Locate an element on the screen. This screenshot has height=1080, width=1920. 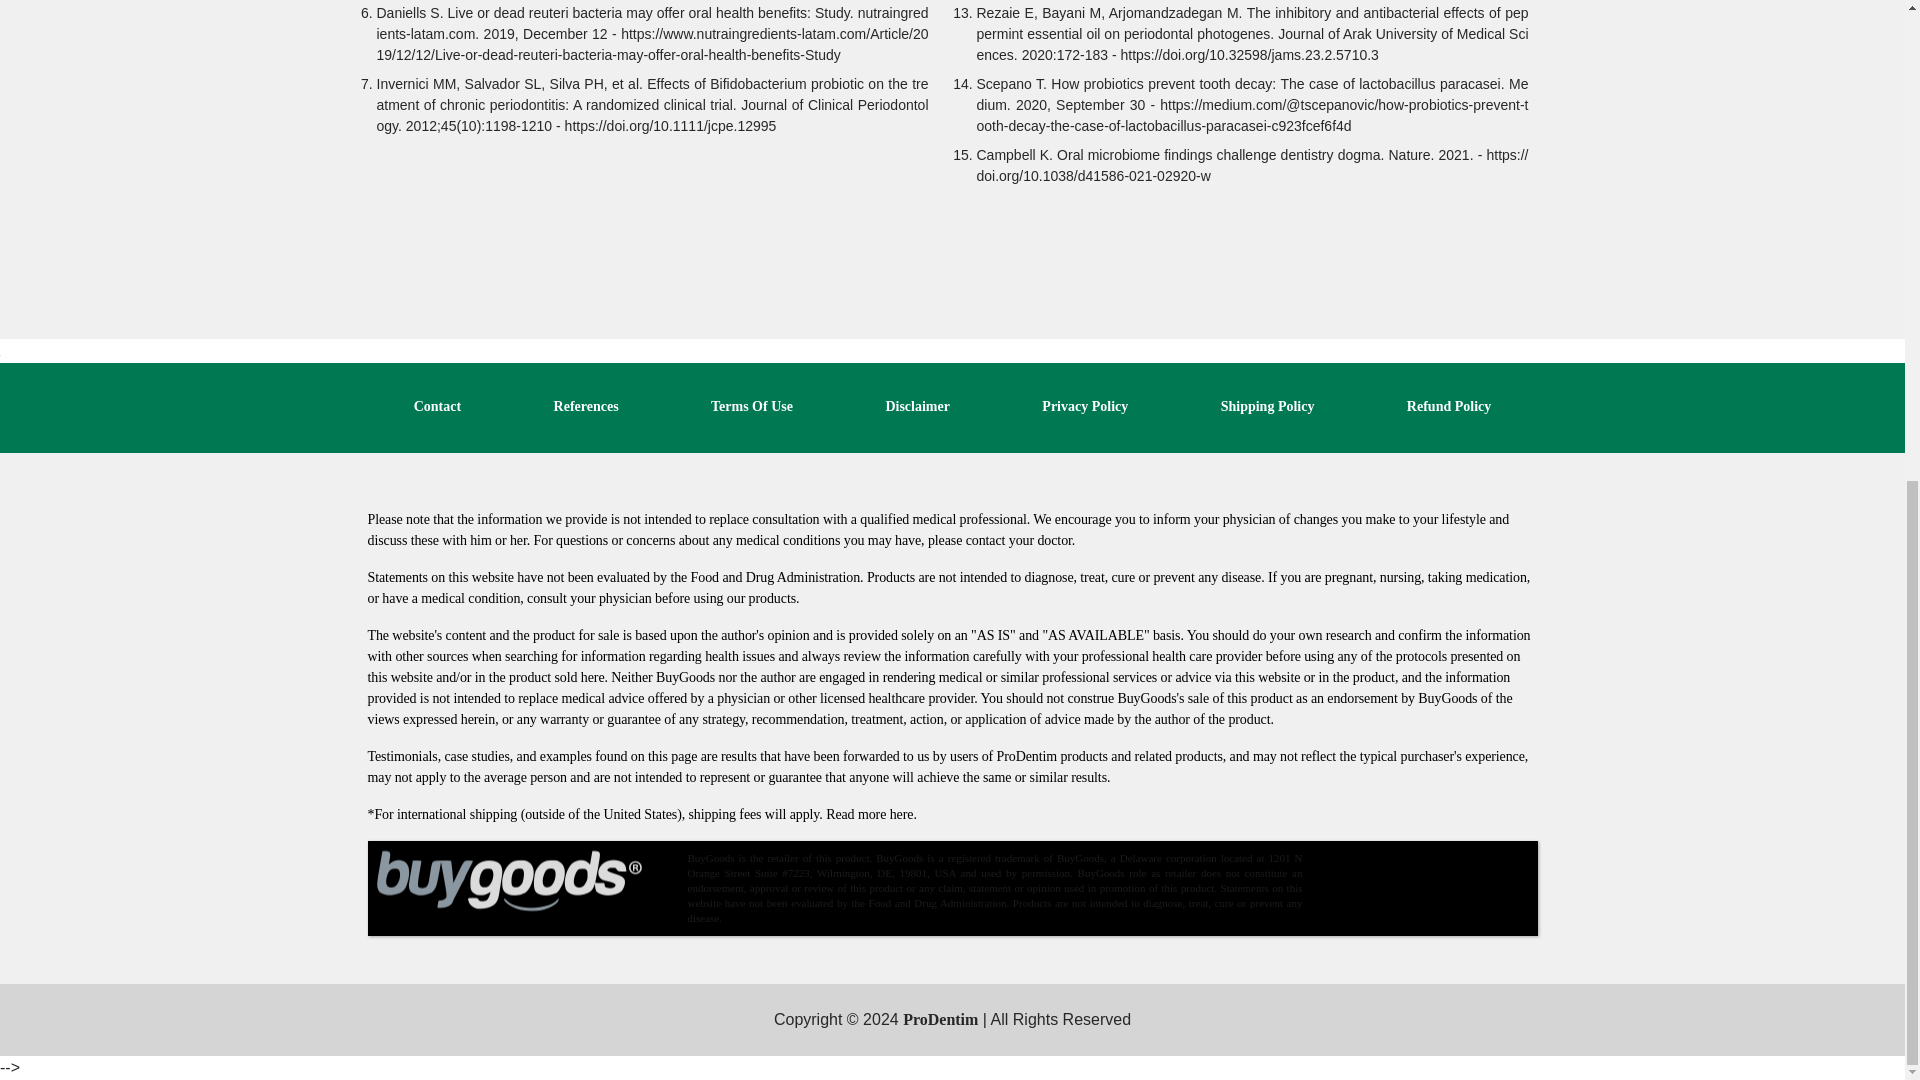
Shipping Policy is located at coordinates (1268, 406).